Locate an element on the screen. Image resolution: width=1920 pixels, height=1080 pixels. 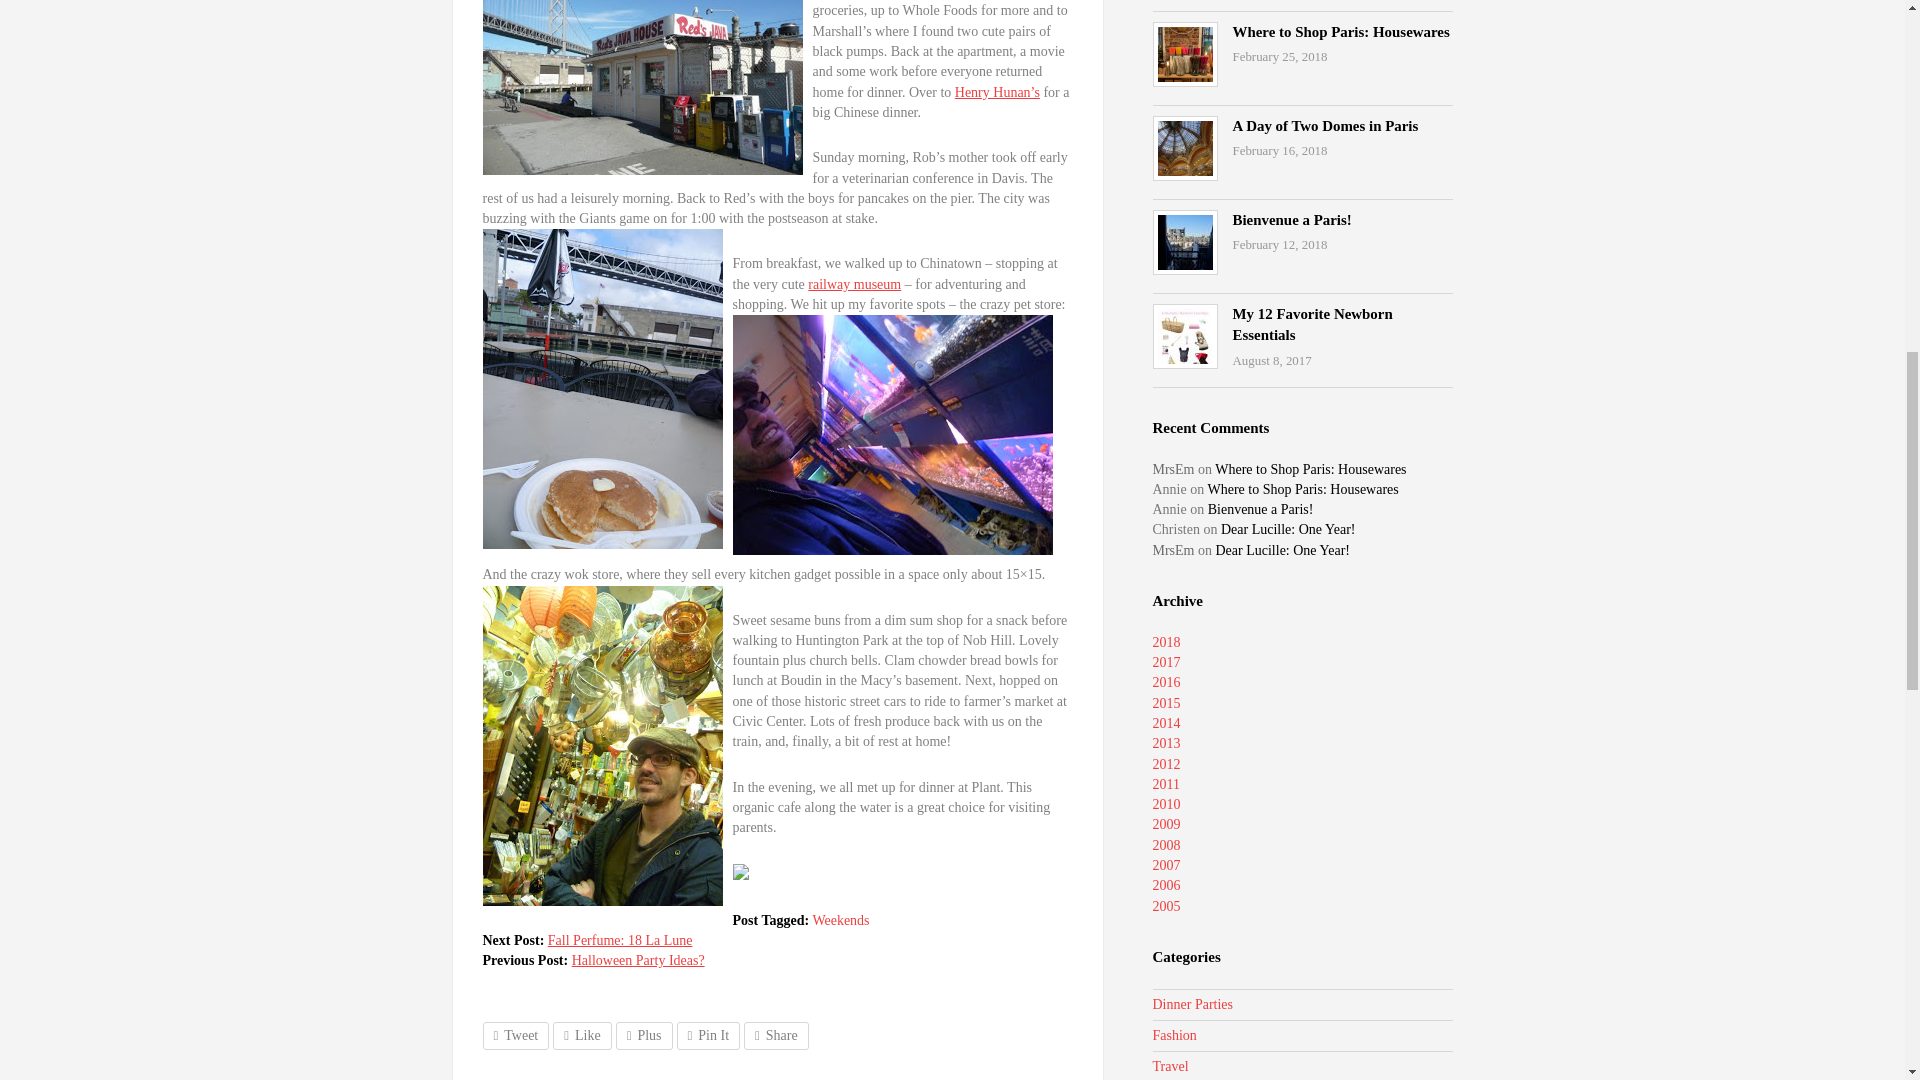
Share on Facebook is located at coordinates (581, 1035).